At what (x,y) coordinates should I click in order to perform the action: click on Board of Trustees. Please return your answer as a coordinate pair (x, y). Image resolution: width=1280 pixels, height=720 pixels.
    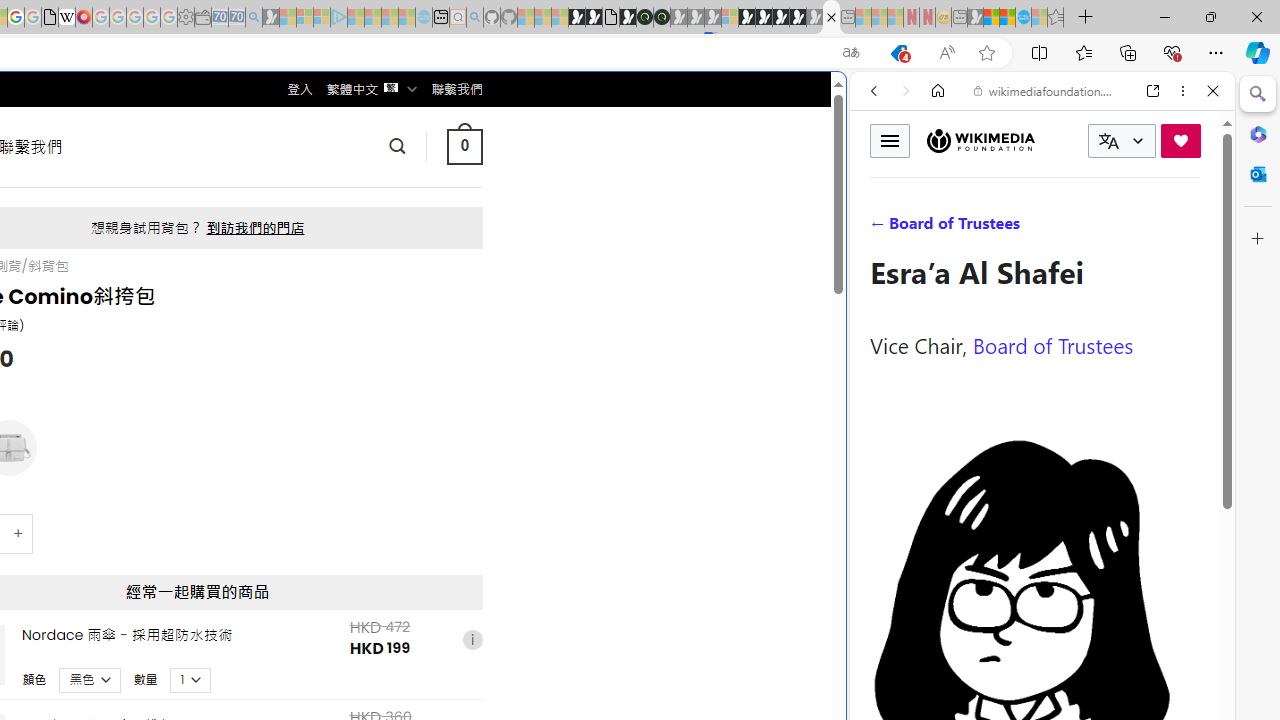
    Looking at the image, I should click on (1053, 344).